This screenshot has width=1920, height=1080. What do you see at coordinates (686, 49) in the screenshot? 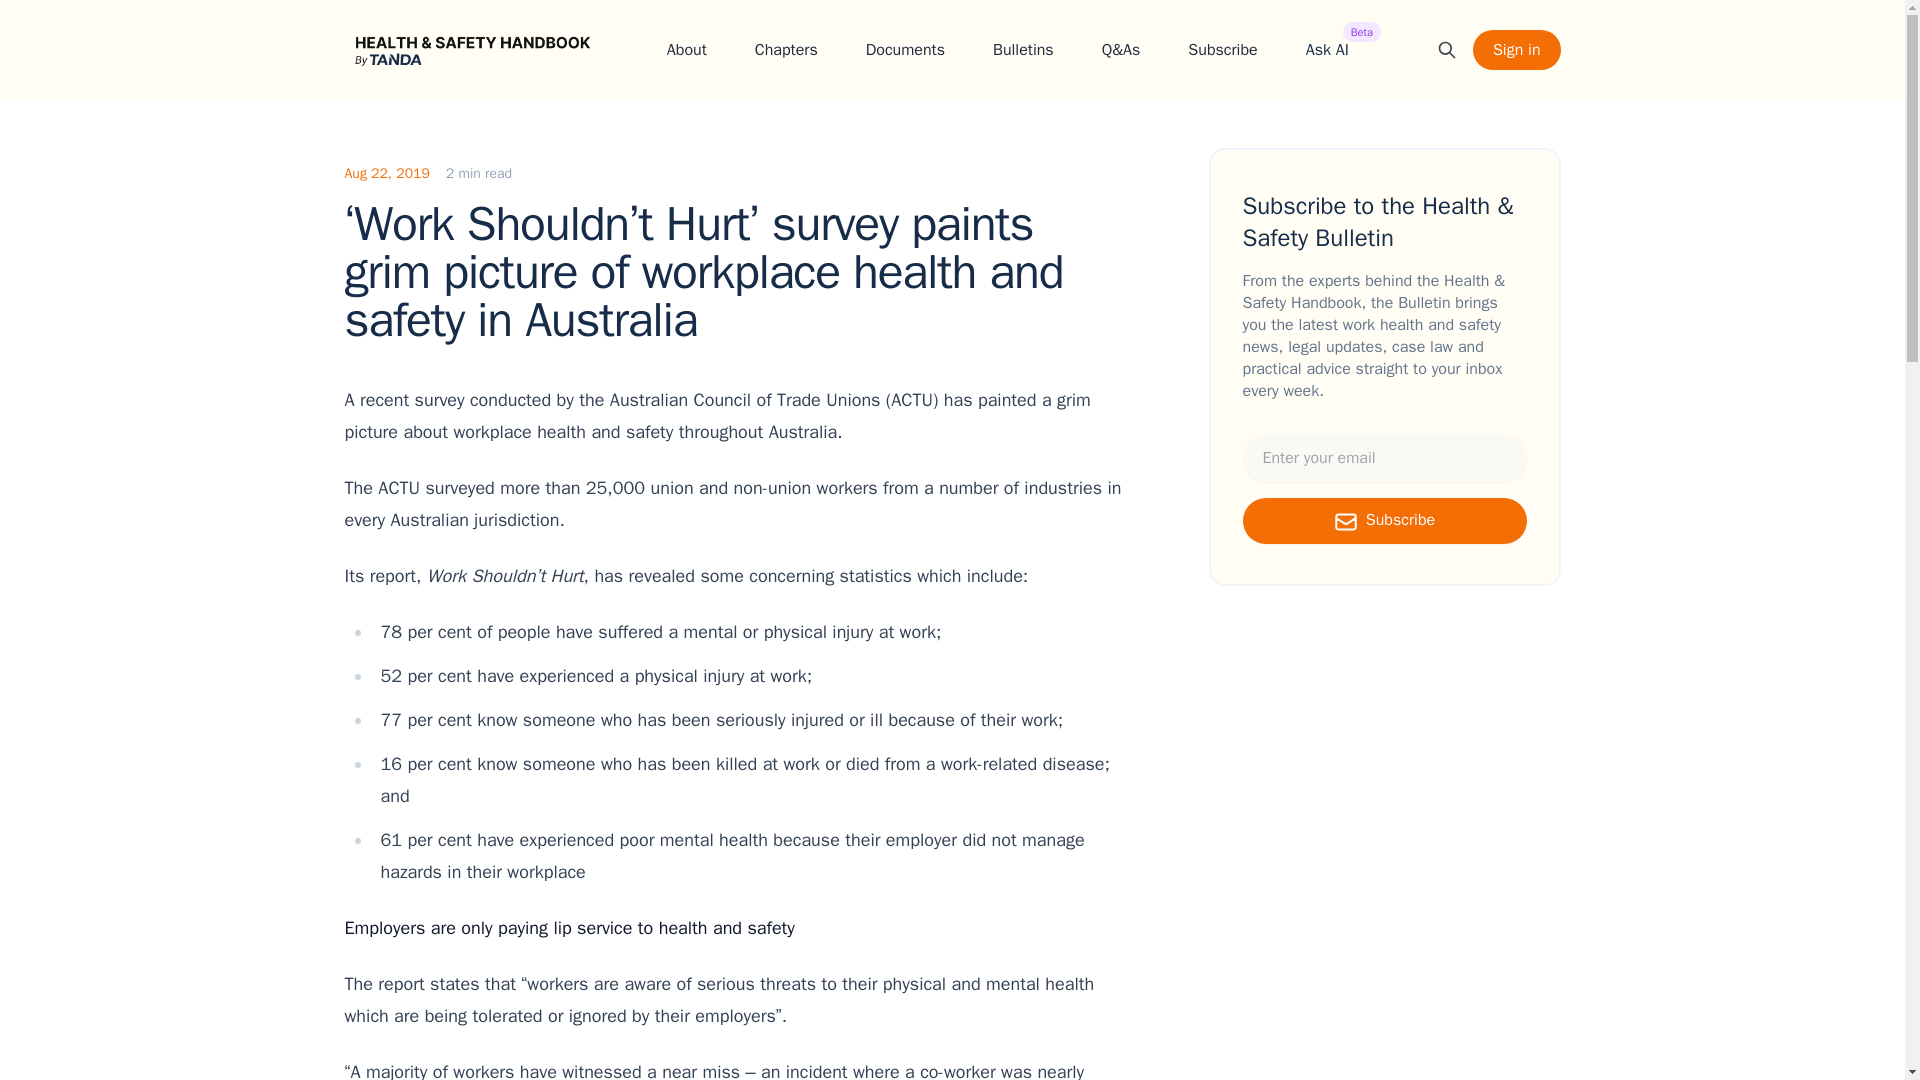
I see `Chapters` at bounding box center [686, 49].